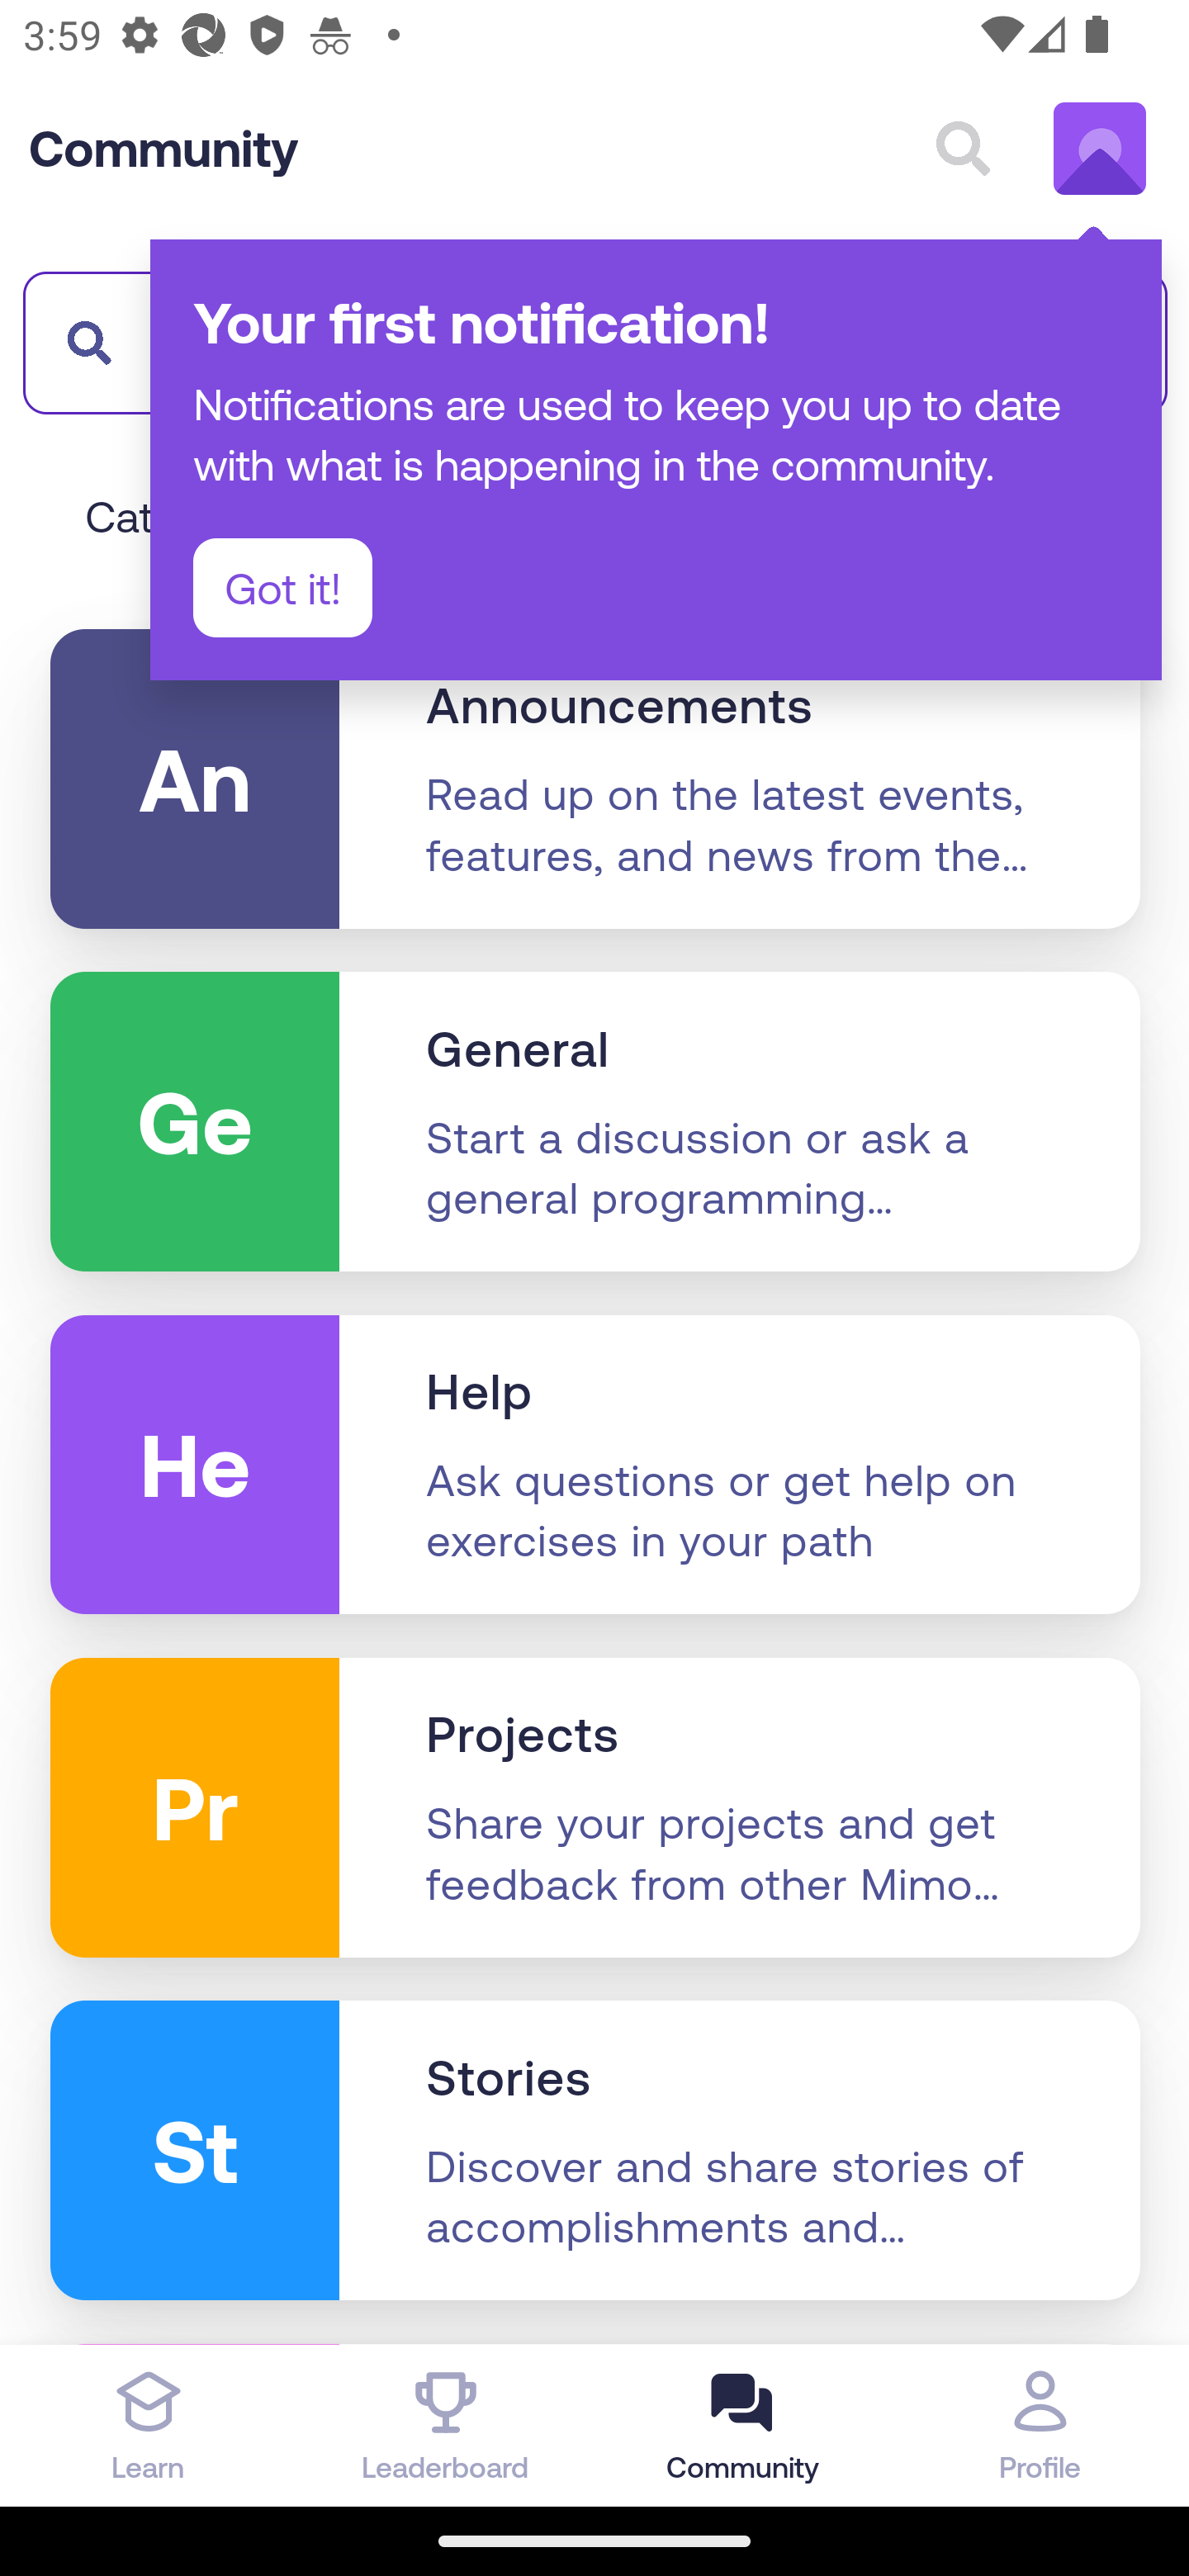  What do you see at coordinates (479, 1392) in the screenshot?
I see `Help` at bounding box center [479, 1392].